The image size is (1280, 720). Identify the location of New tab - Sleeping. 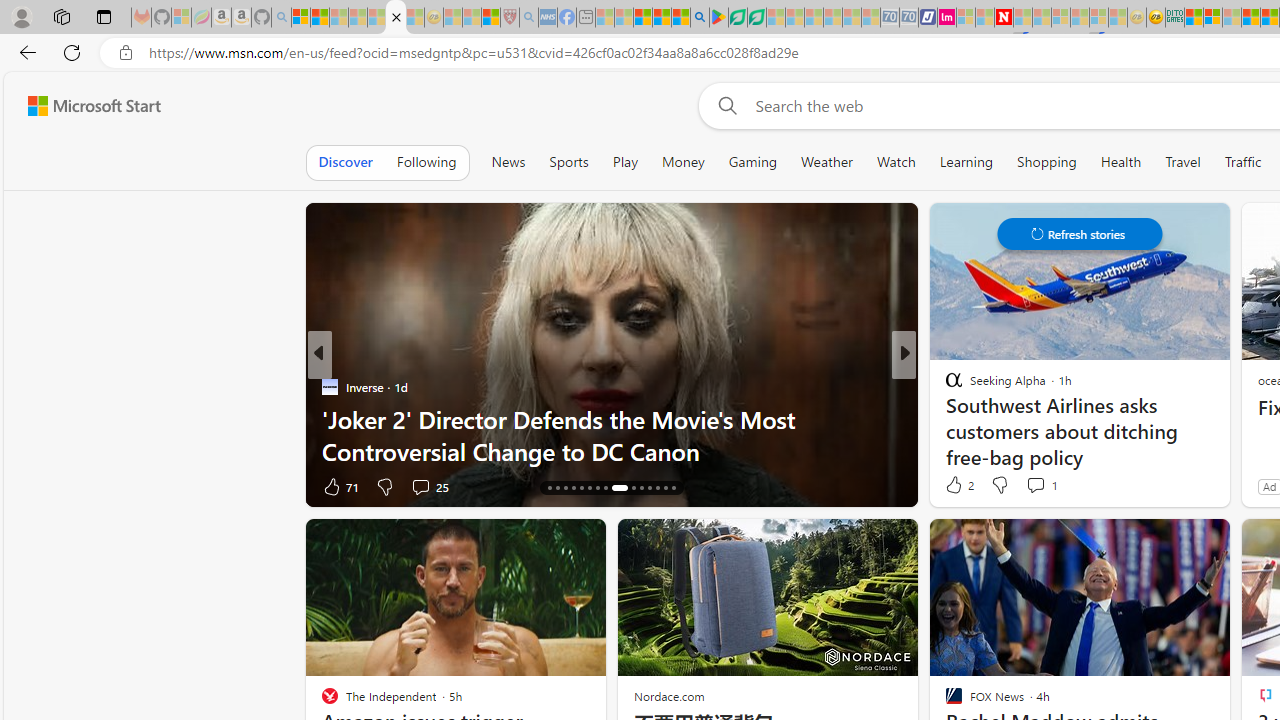
(586, 18).